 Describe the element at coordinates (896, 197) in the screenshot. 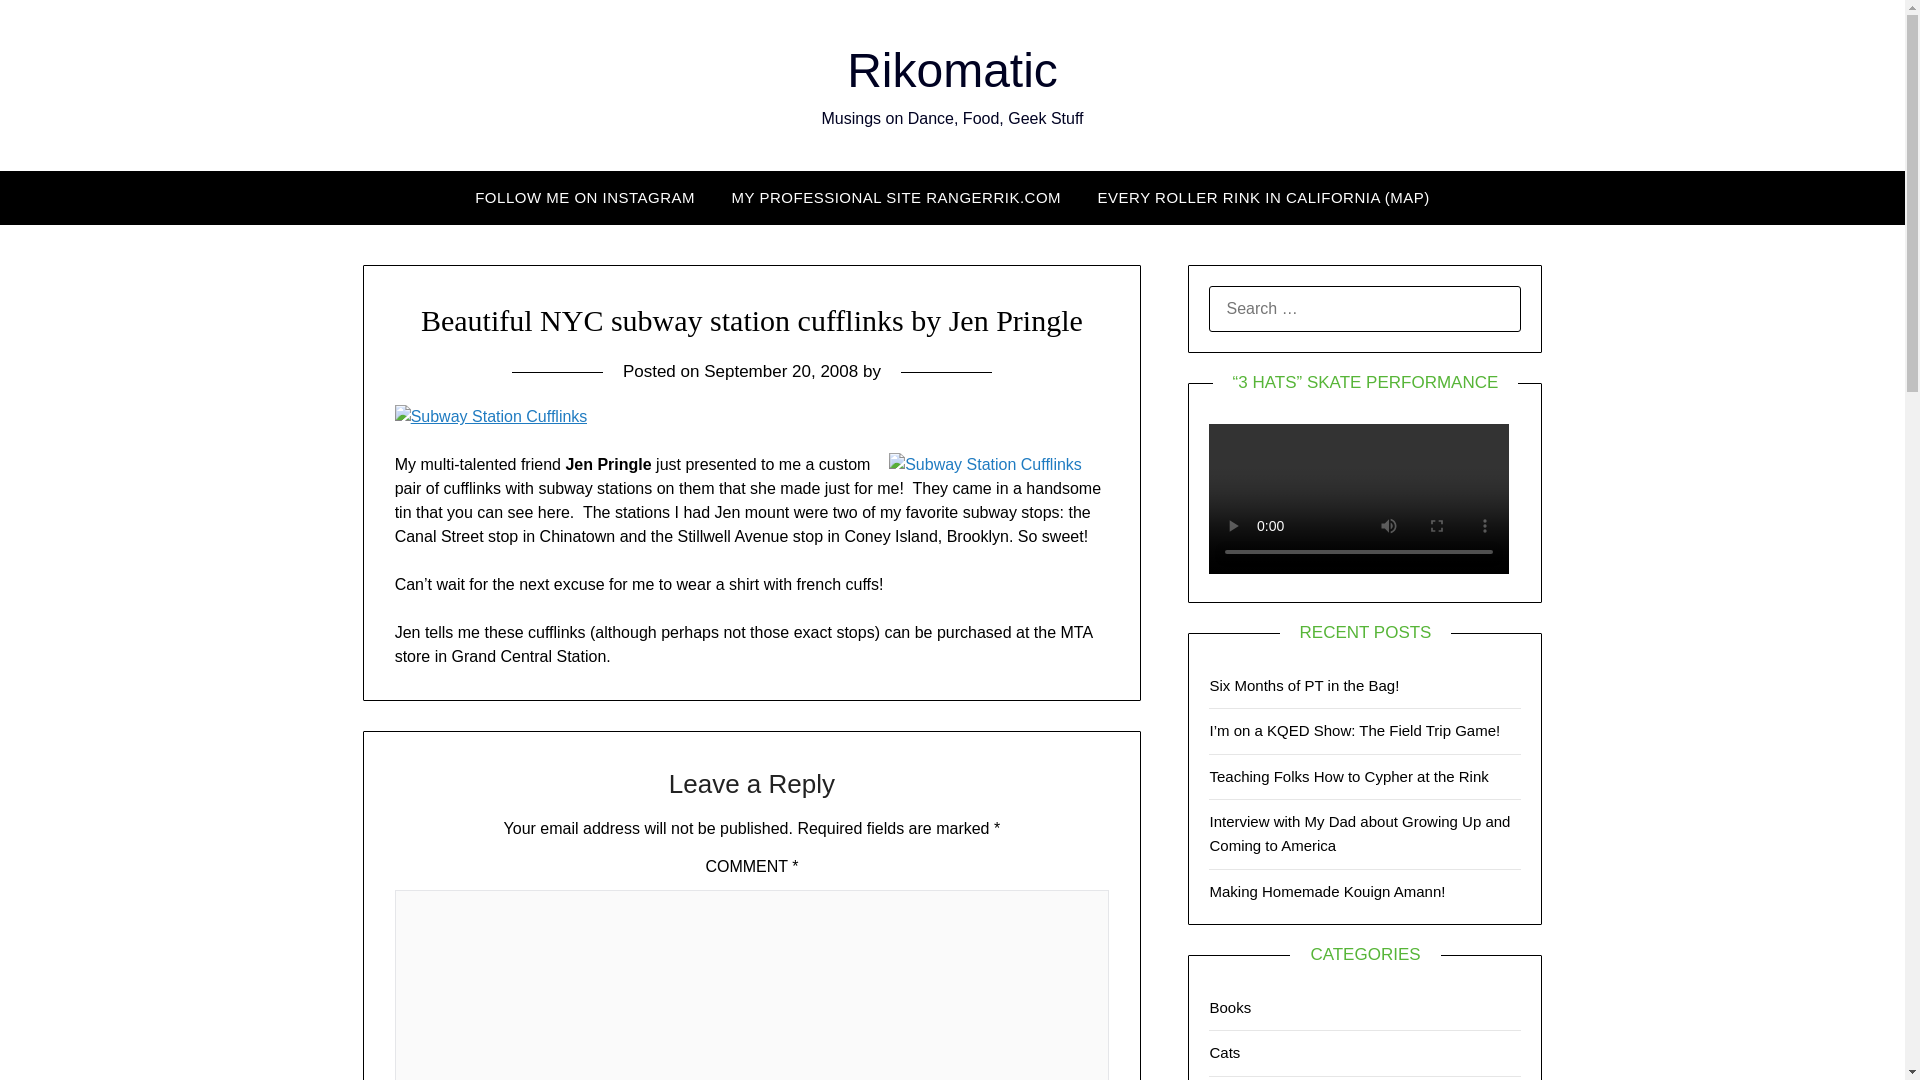

I see `MY PROFESSIONAL SITE RANGERRIK.COM` at that location.